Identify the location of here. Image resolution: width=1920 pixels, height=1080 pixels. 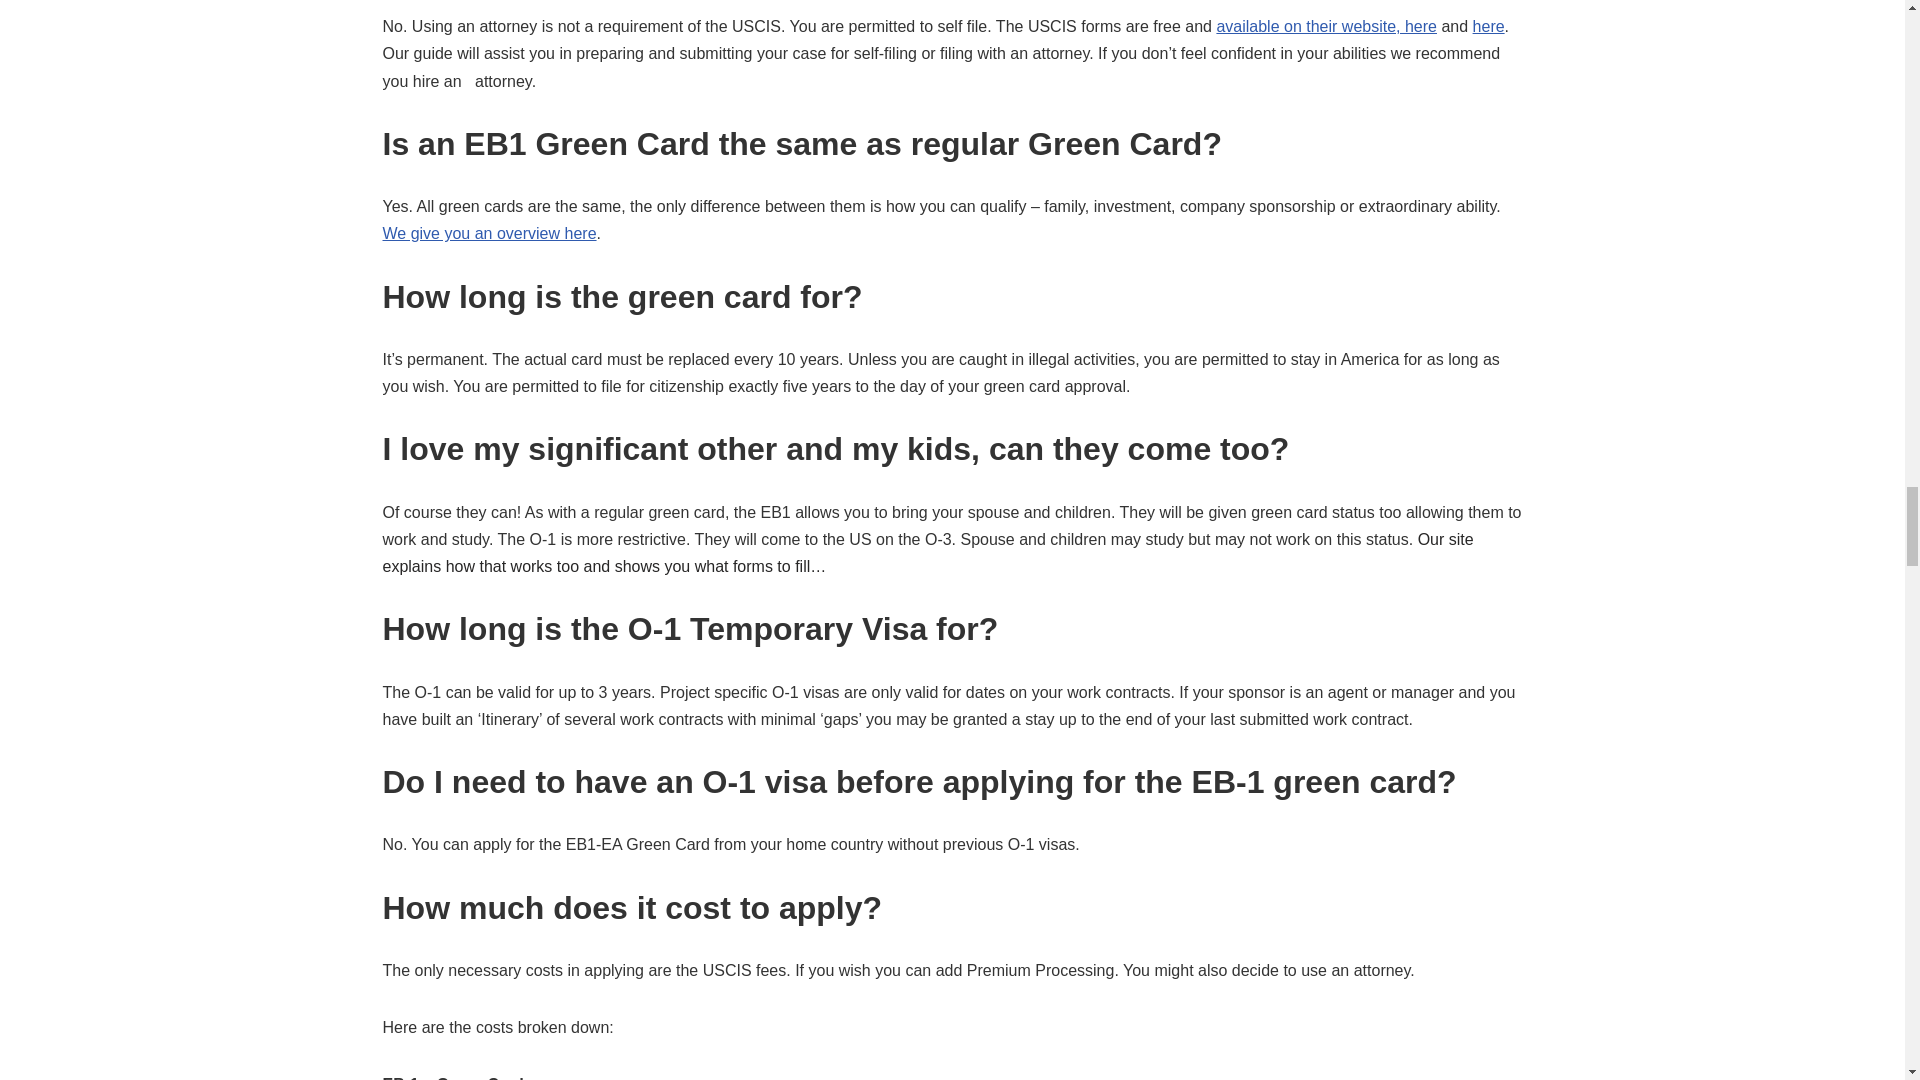
(1488, 26).